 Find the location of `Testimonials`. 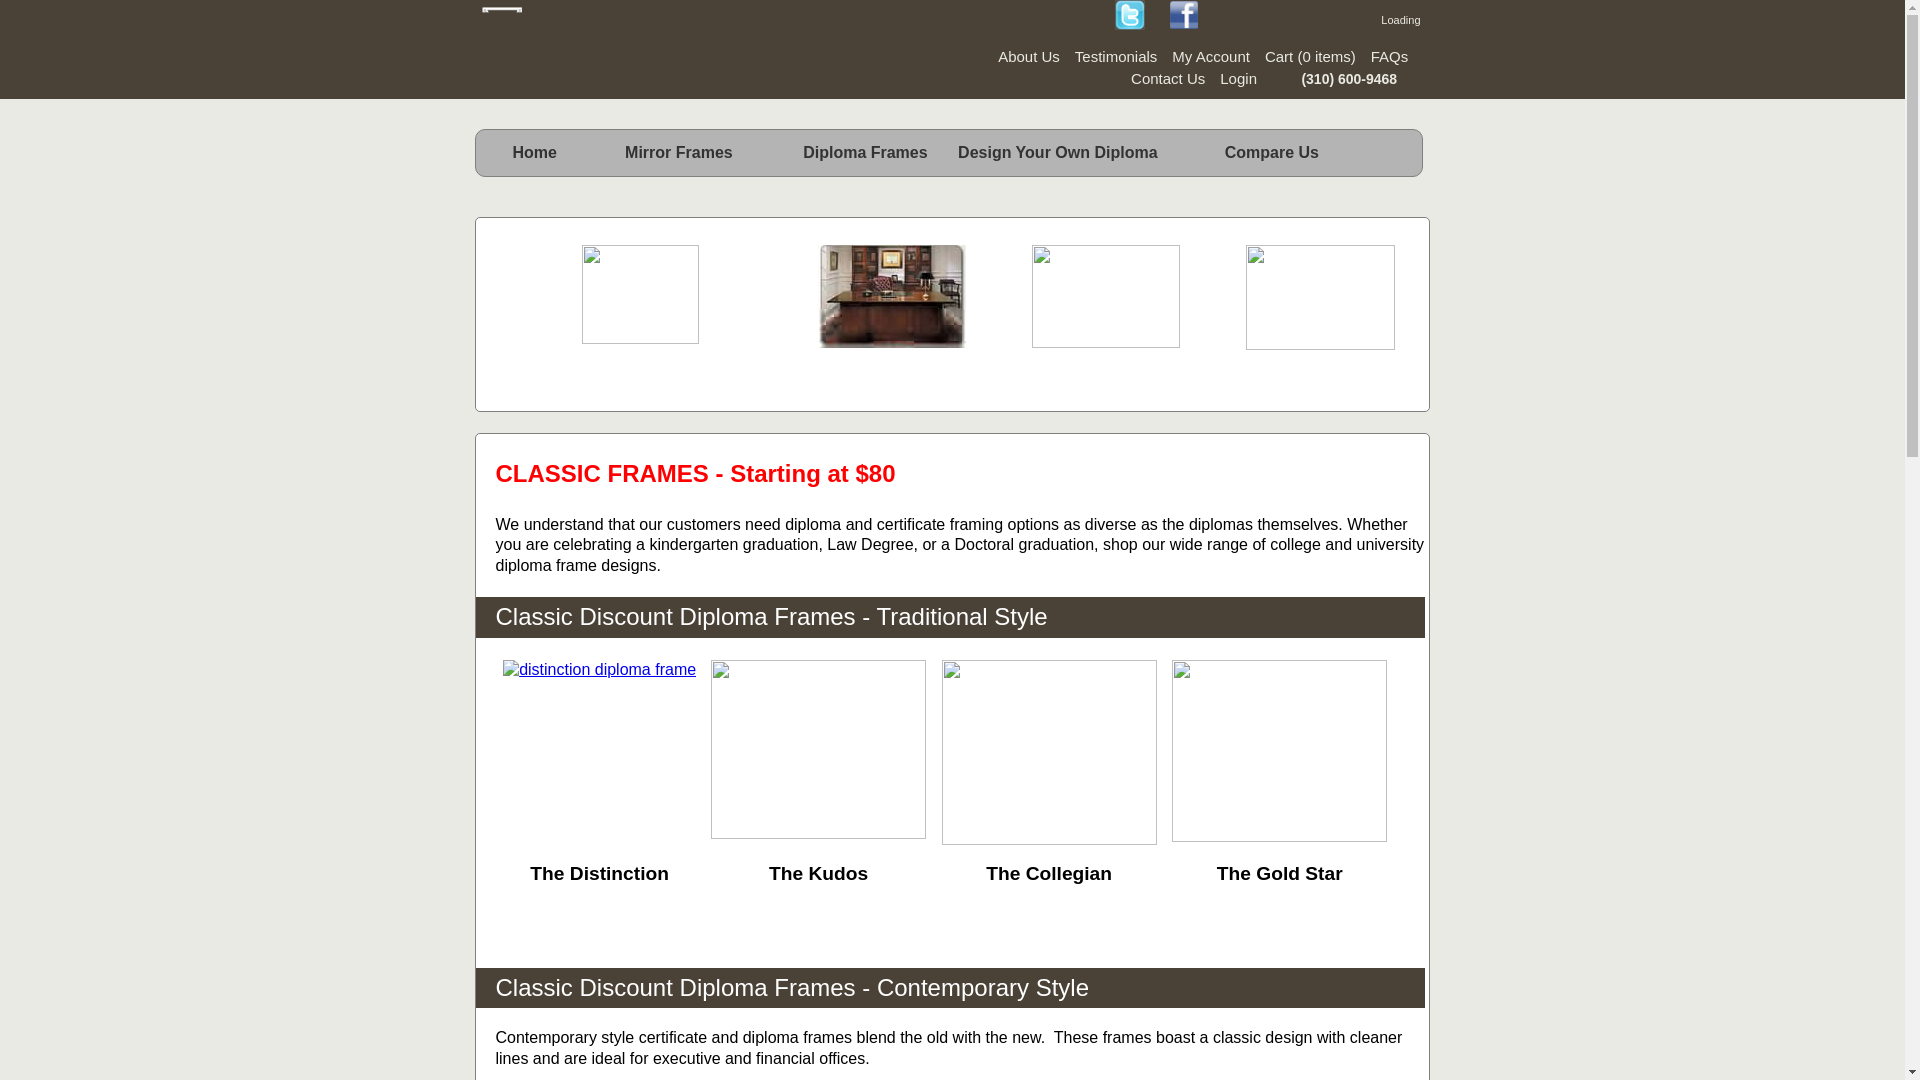

Testimonials is located at coordinates (1108, 56).